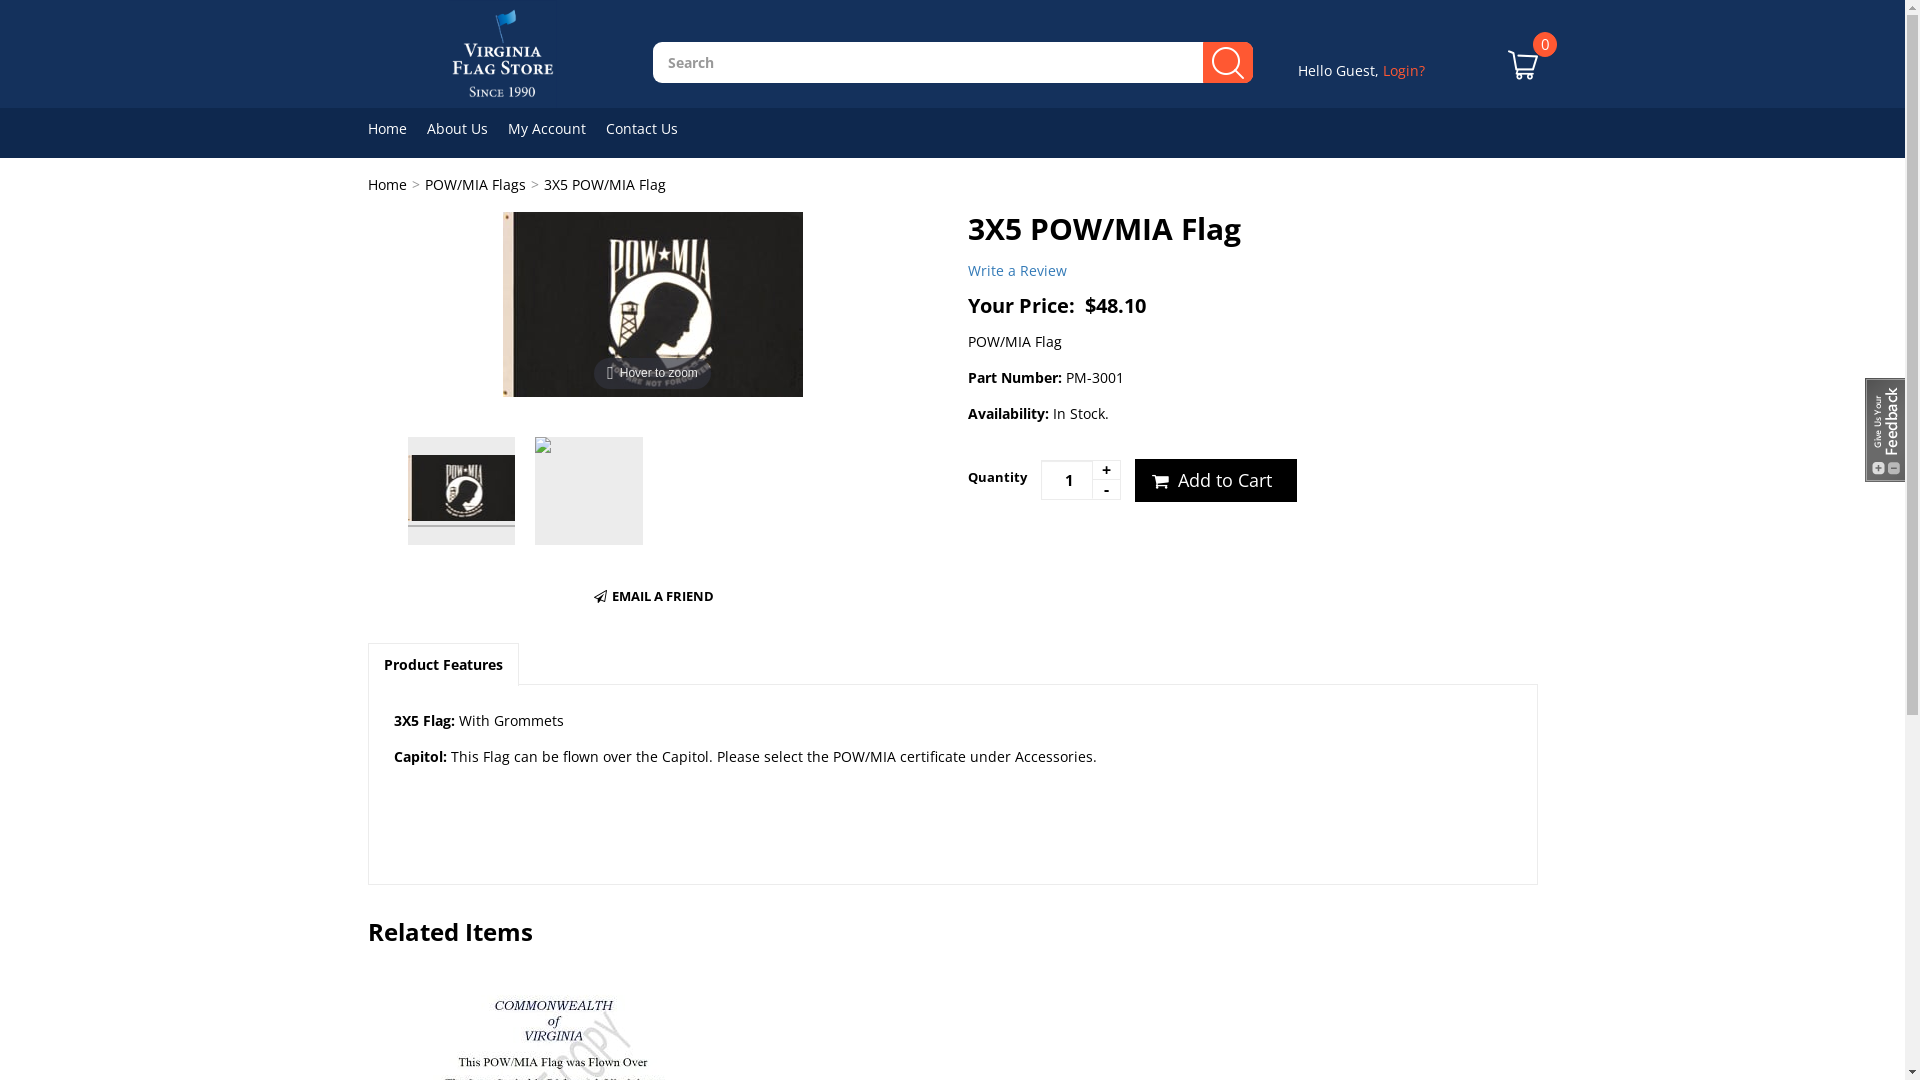  Describe the element at coordinates (462, 491) in the screenshot. I see `Thumbnail` at that location.